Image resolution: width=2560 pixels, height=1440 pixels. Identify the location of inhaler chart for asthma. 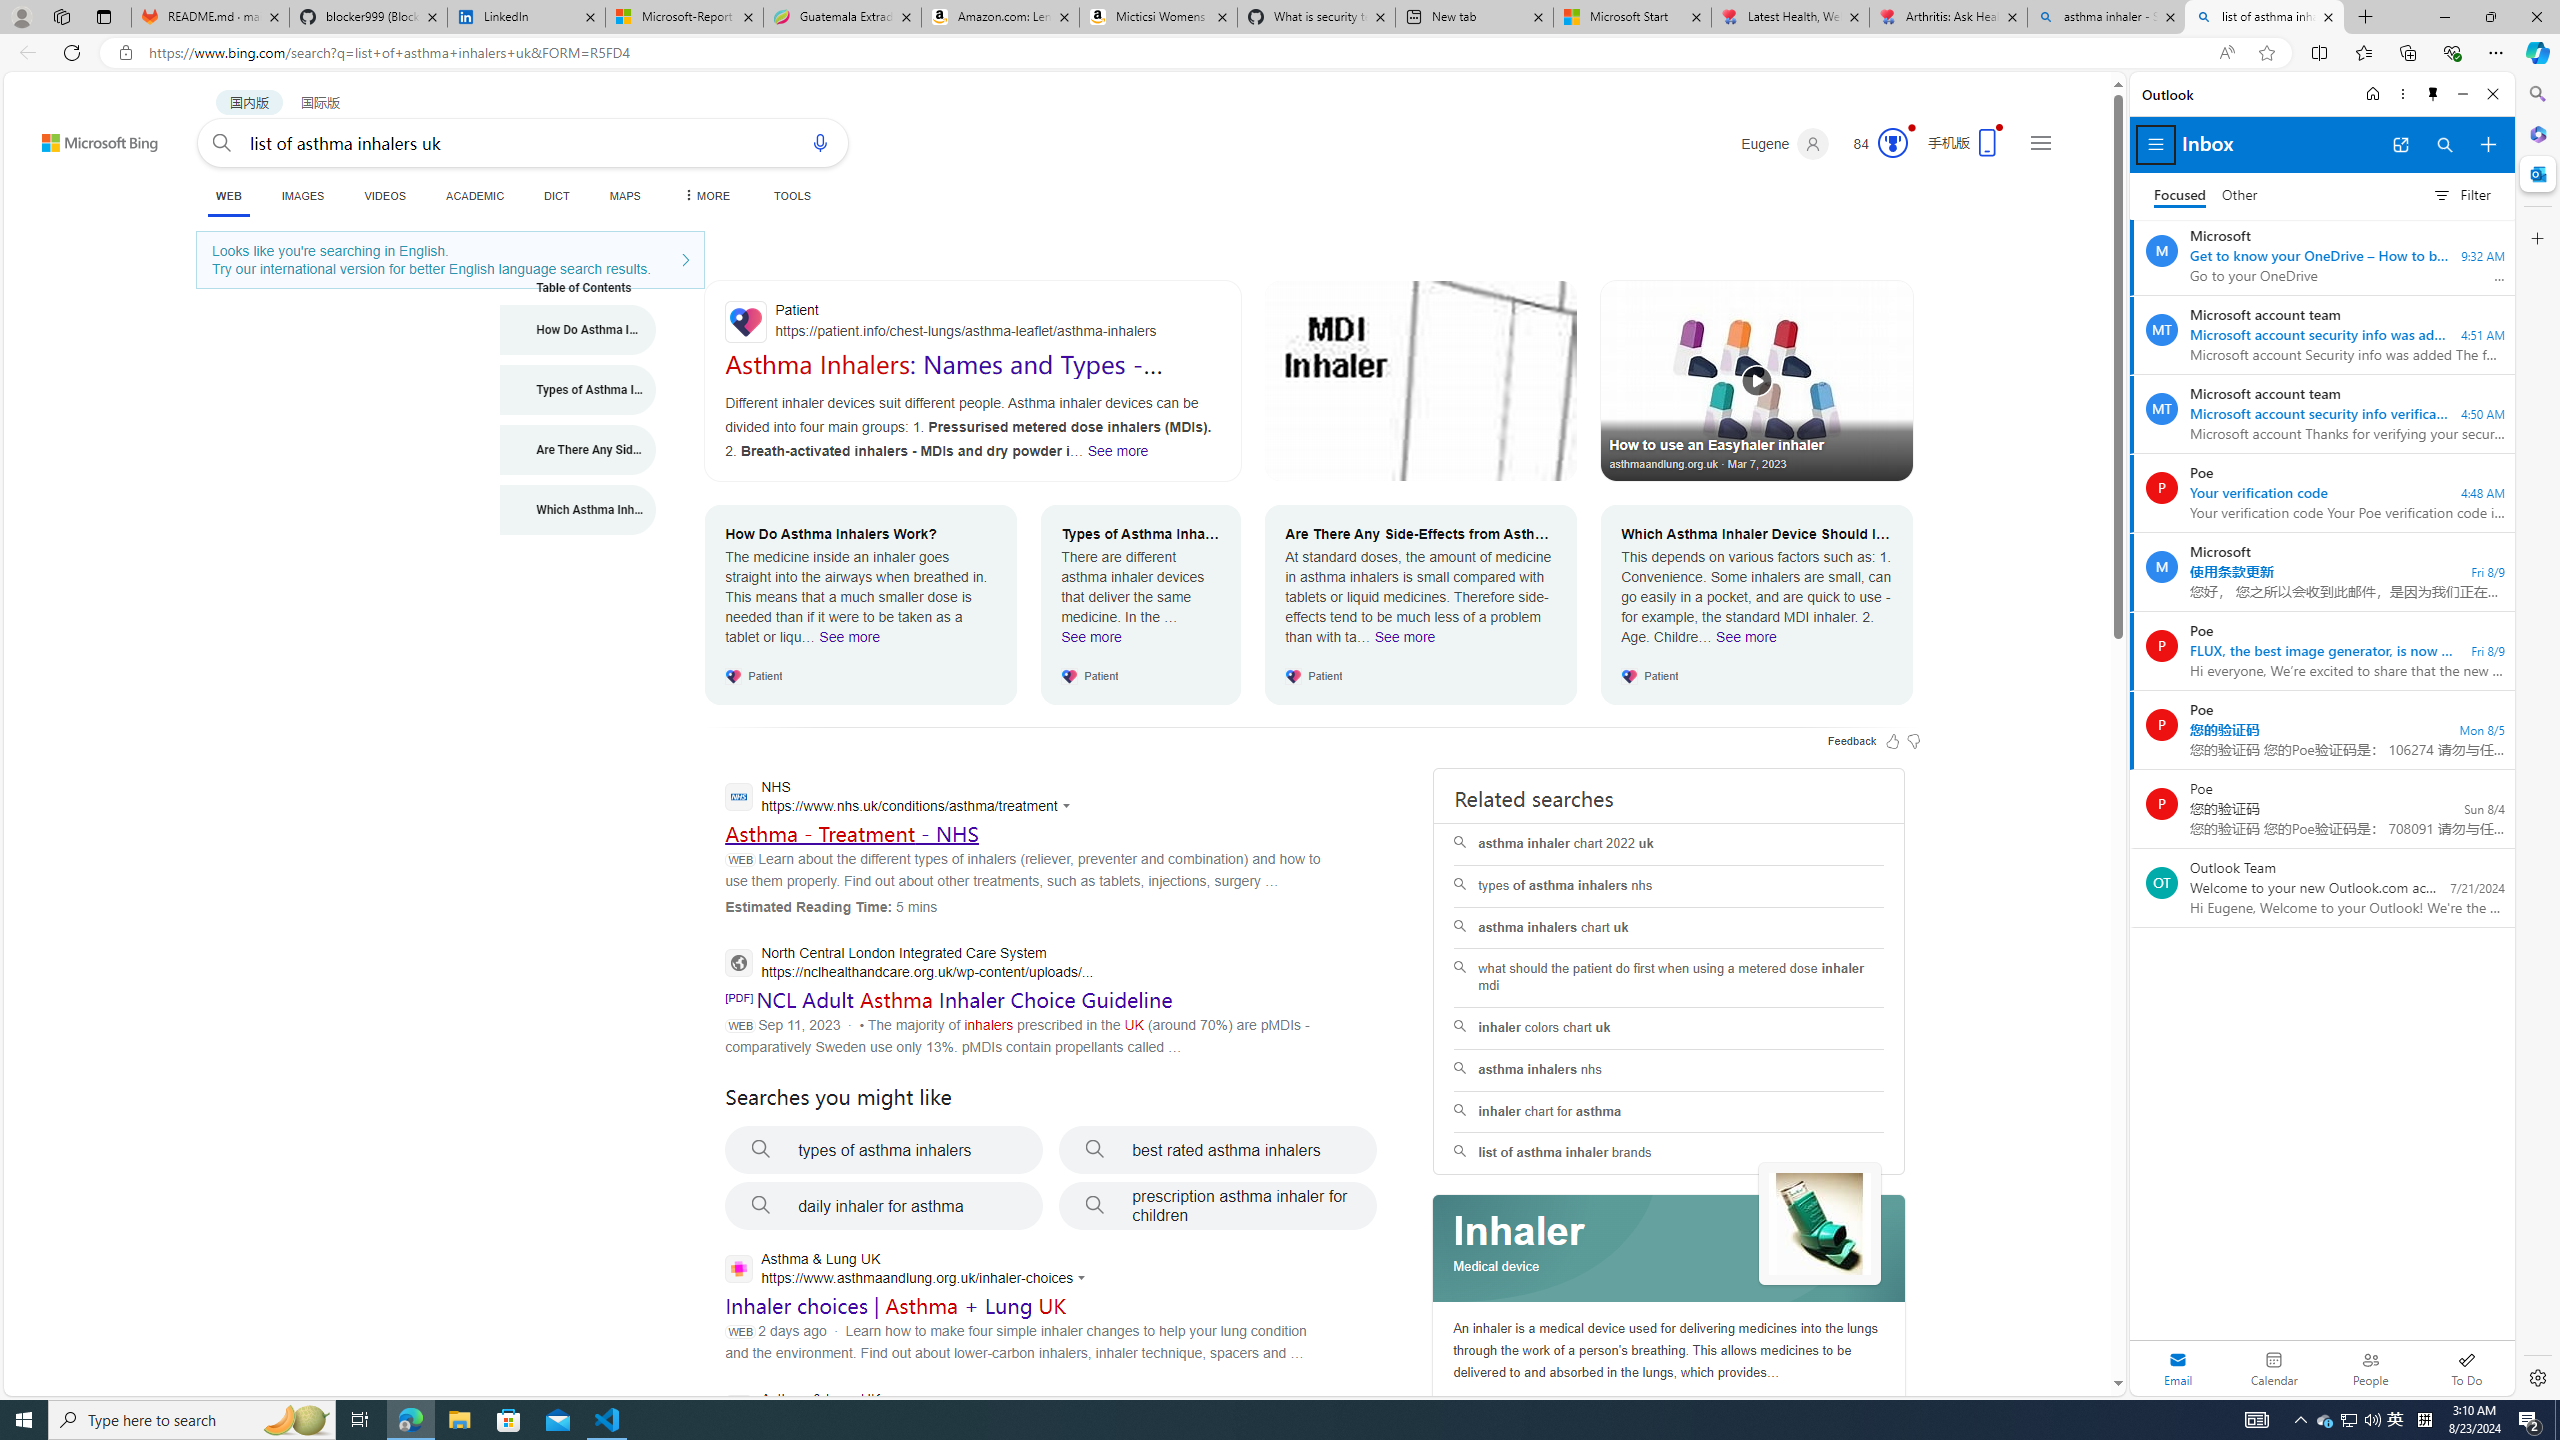
(1669, 1112).